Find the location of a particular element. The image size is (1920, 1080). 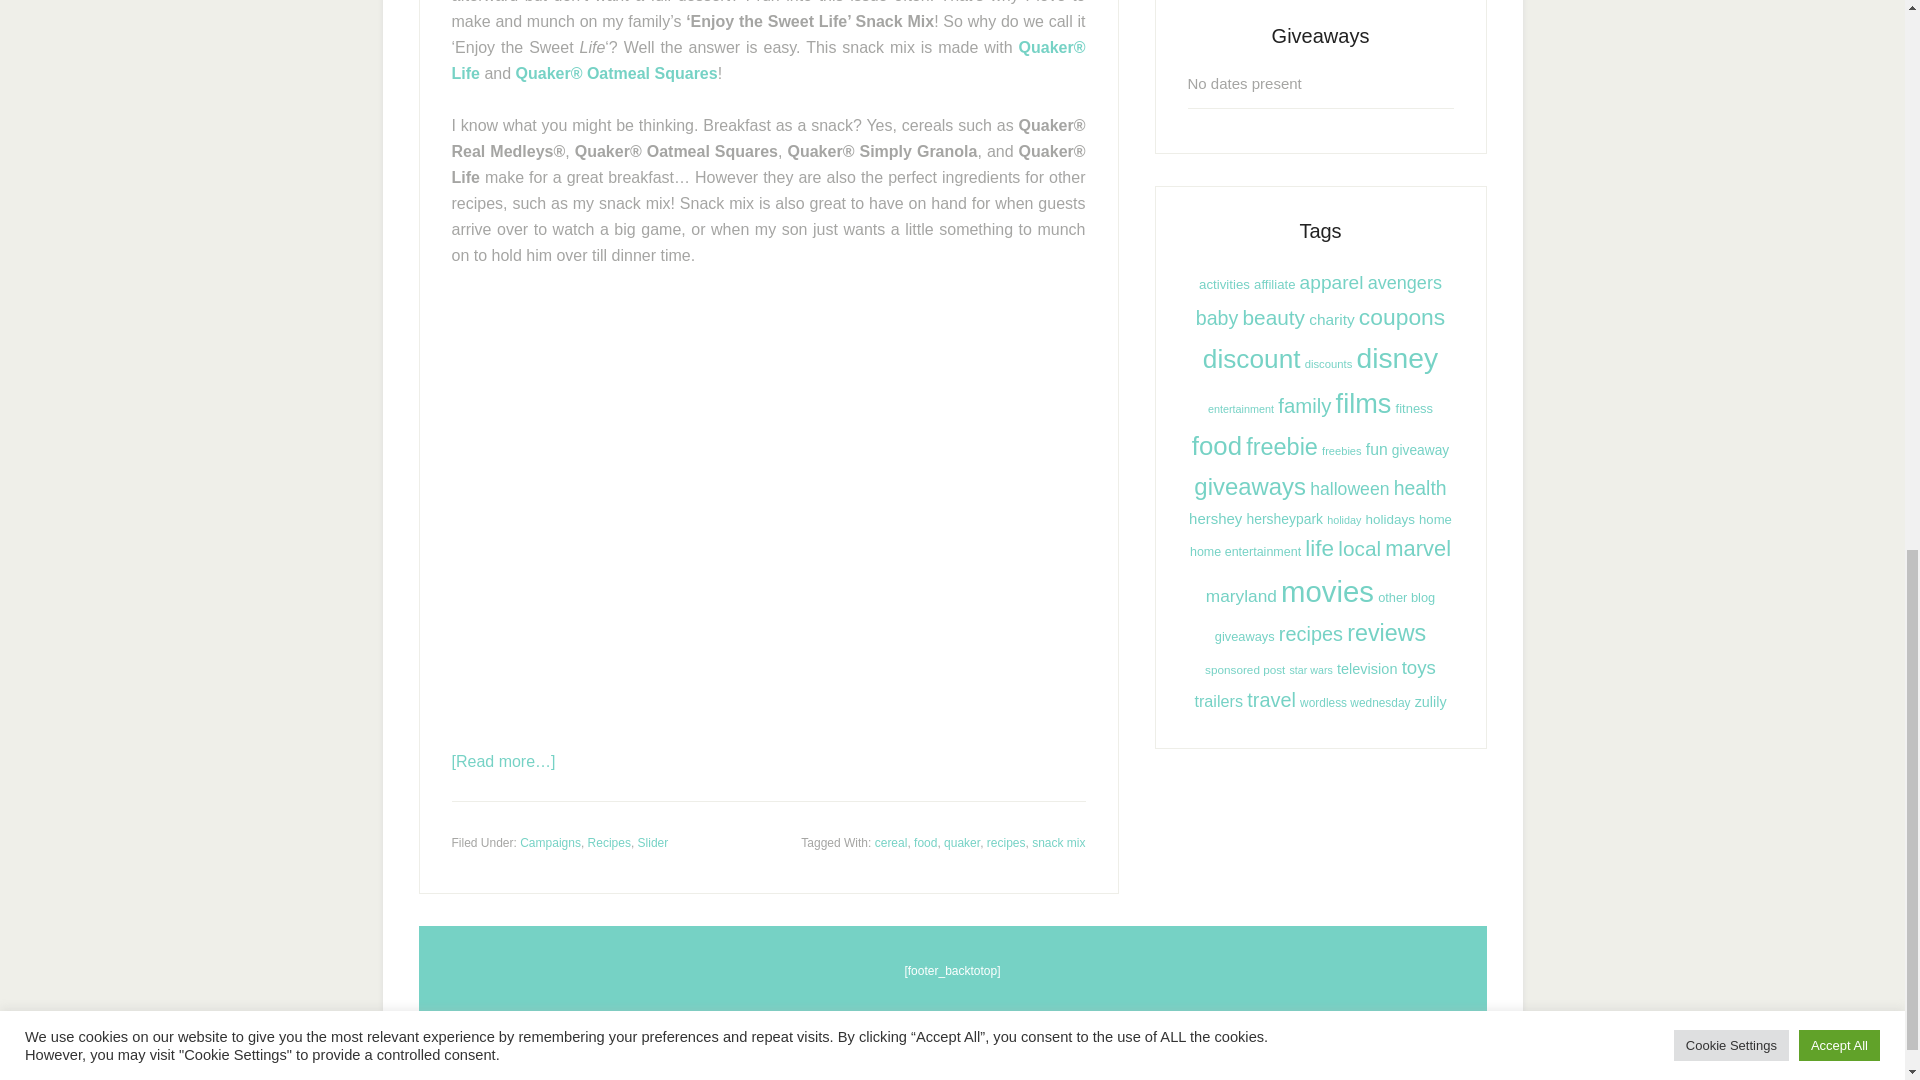

Recipes is located at coordinates (609, 841).